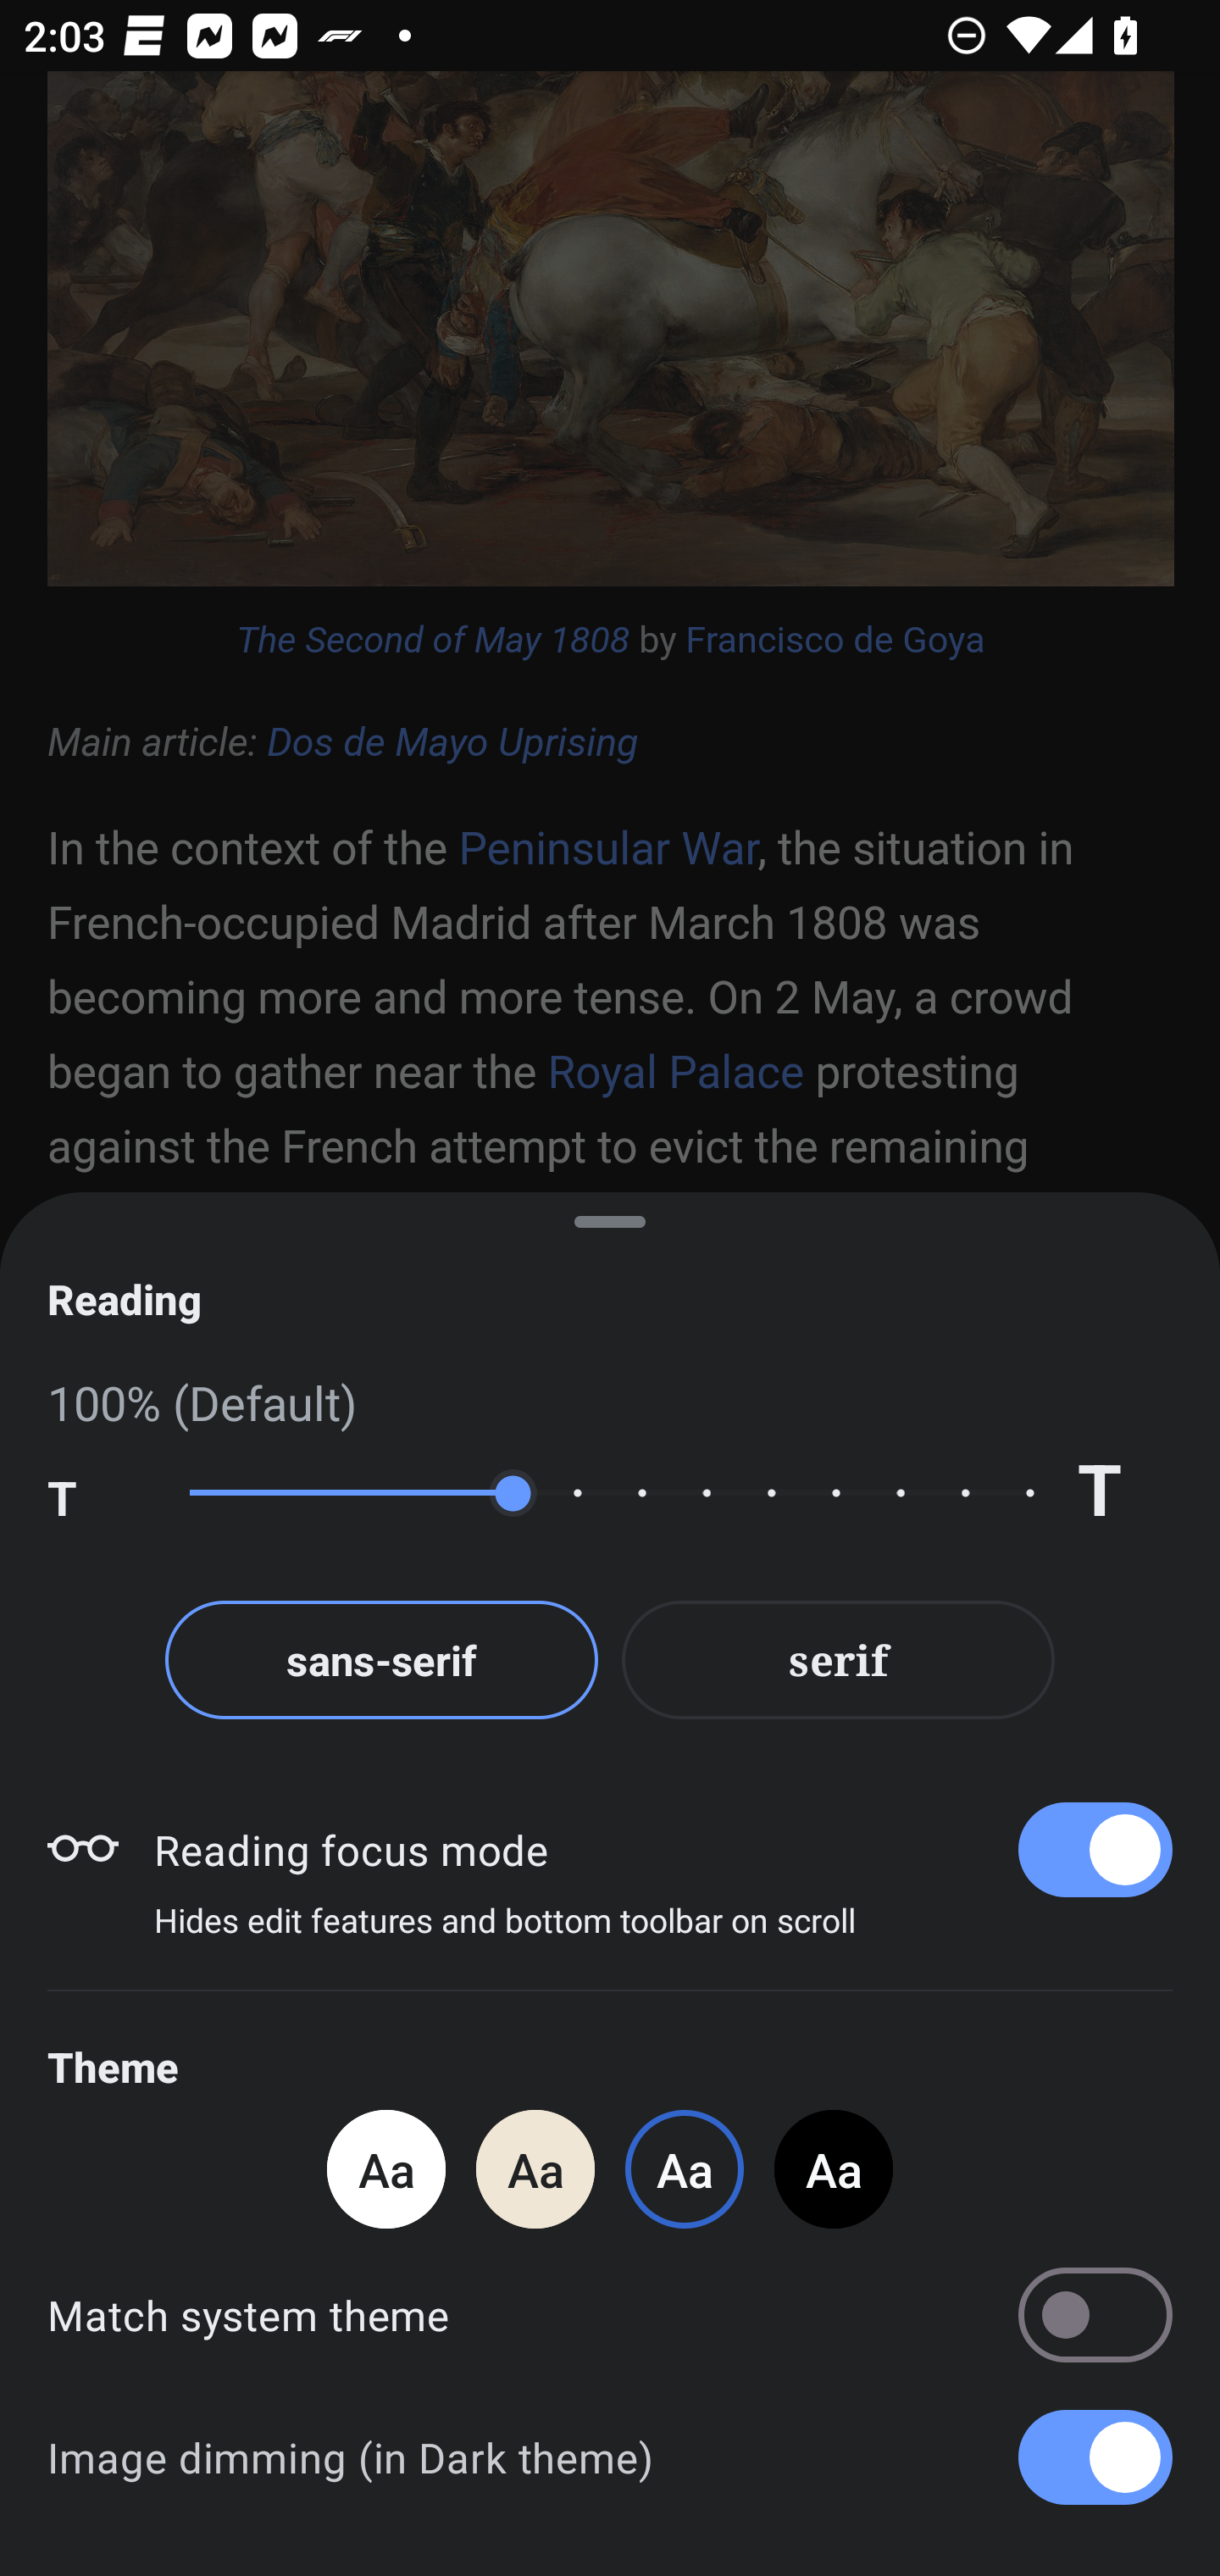  I want to click on Reading focus mode, so click(663, 1849).